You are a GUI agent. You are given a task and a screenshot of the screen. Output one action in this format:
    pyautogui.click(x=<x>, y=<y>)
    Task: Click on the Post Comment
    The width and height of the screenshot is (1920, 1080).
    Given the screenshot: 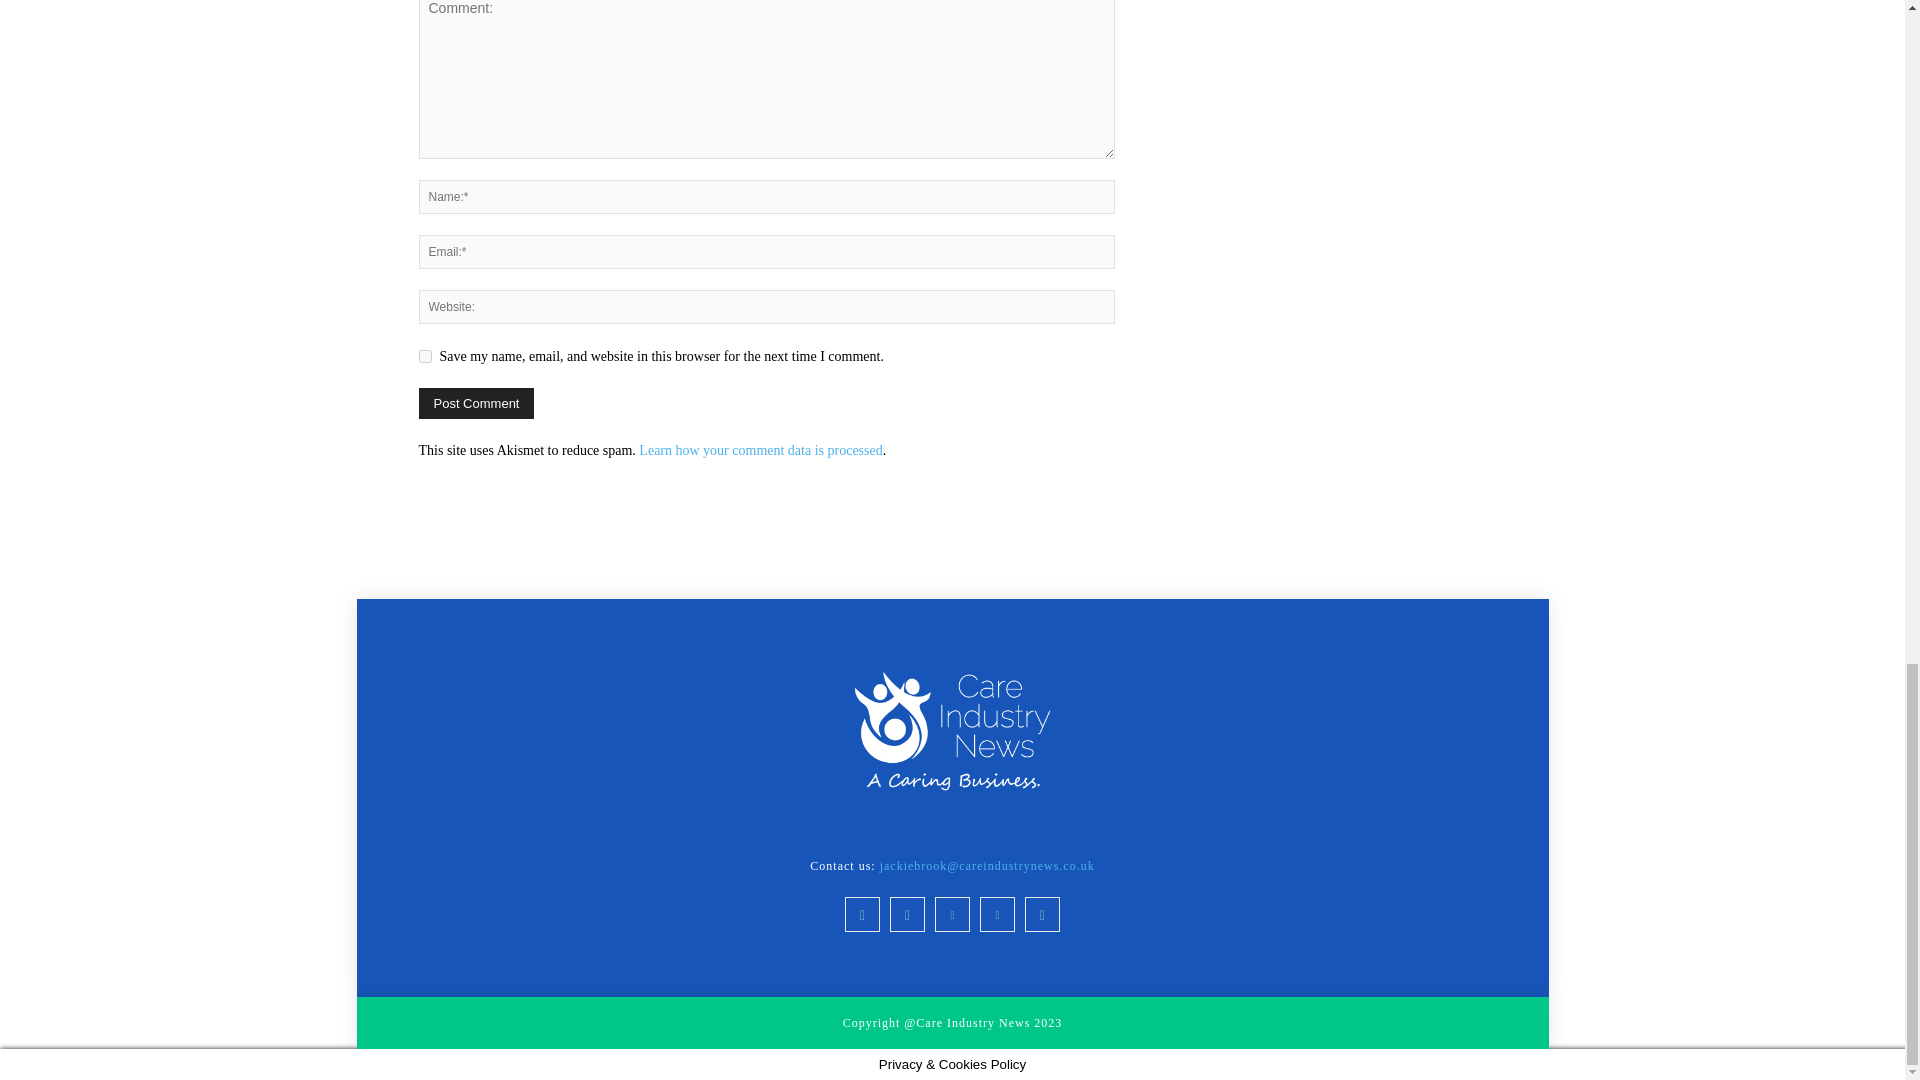 What is the action you would take?
    pyautogui.click(x=476, y=403)
    